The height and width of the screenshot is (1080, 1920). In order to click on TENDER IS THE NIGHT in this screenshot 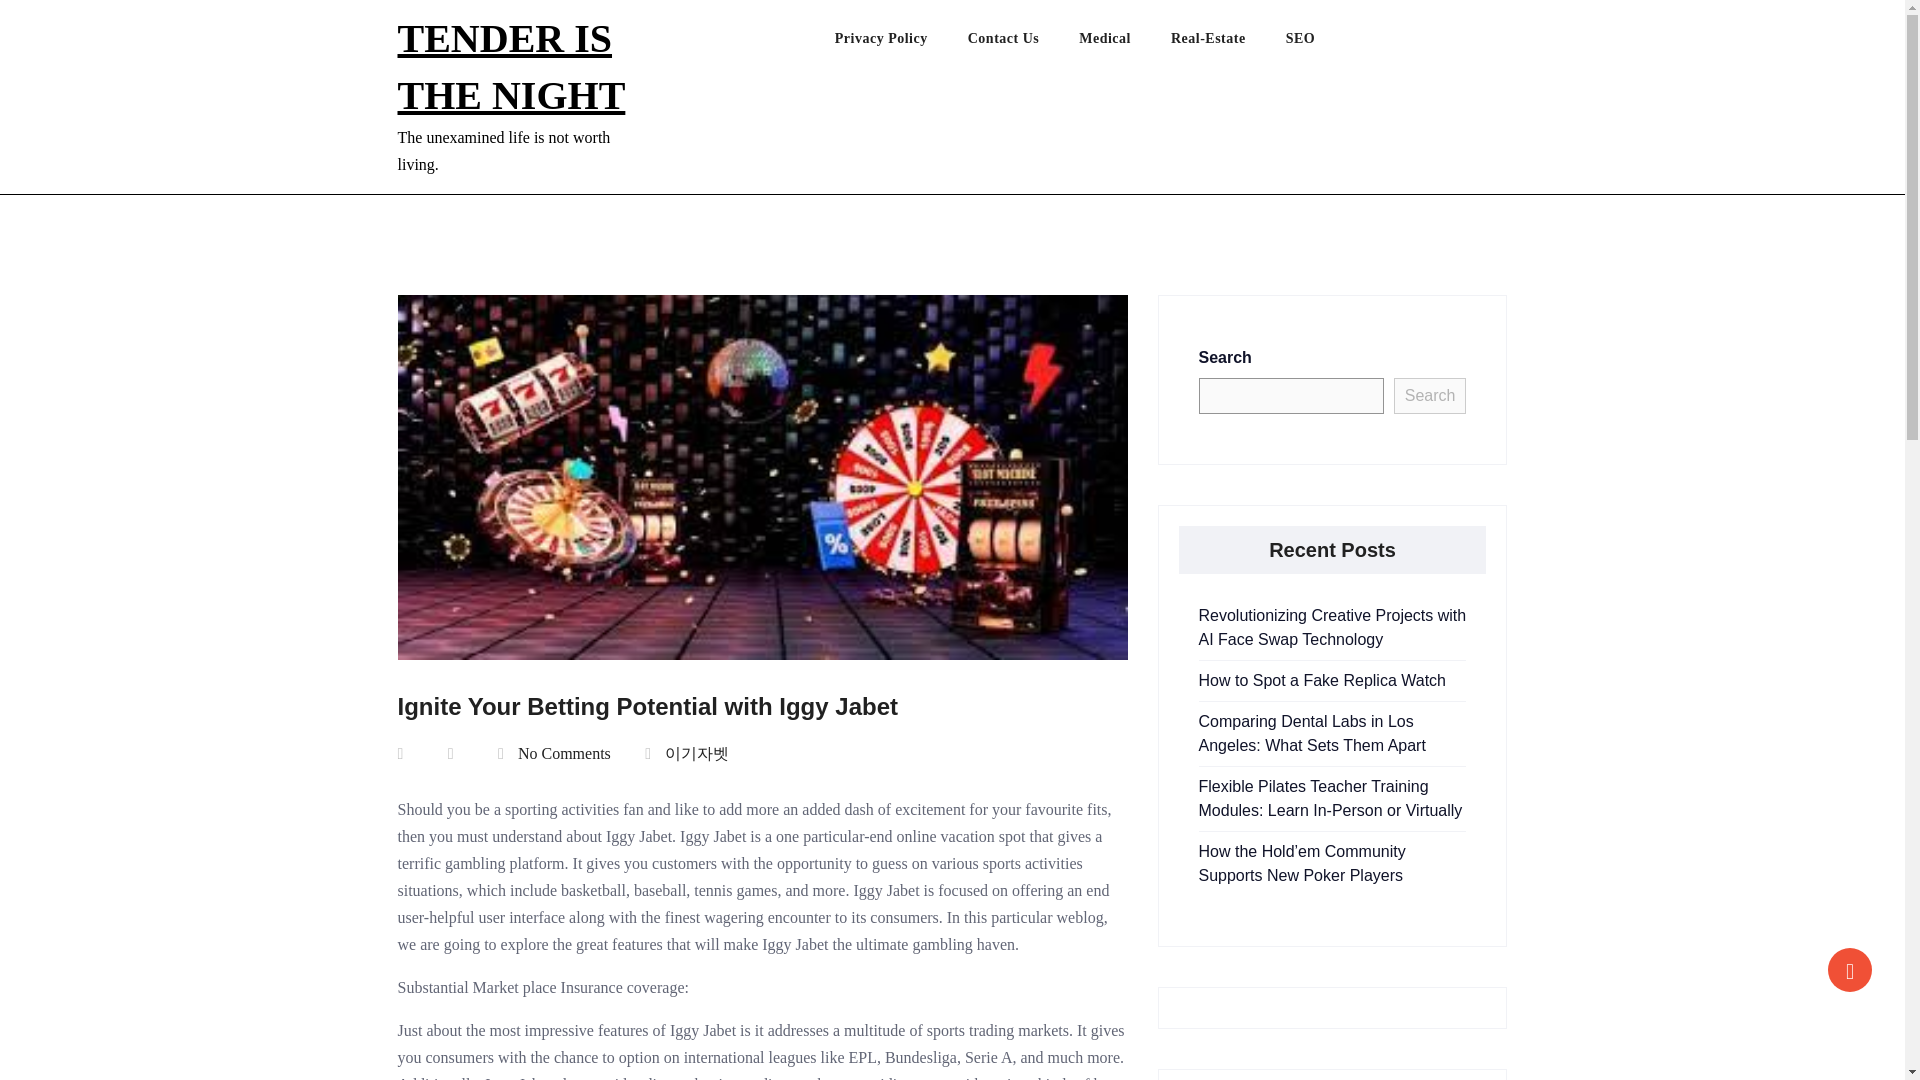, I will do `click(511, 66)`.